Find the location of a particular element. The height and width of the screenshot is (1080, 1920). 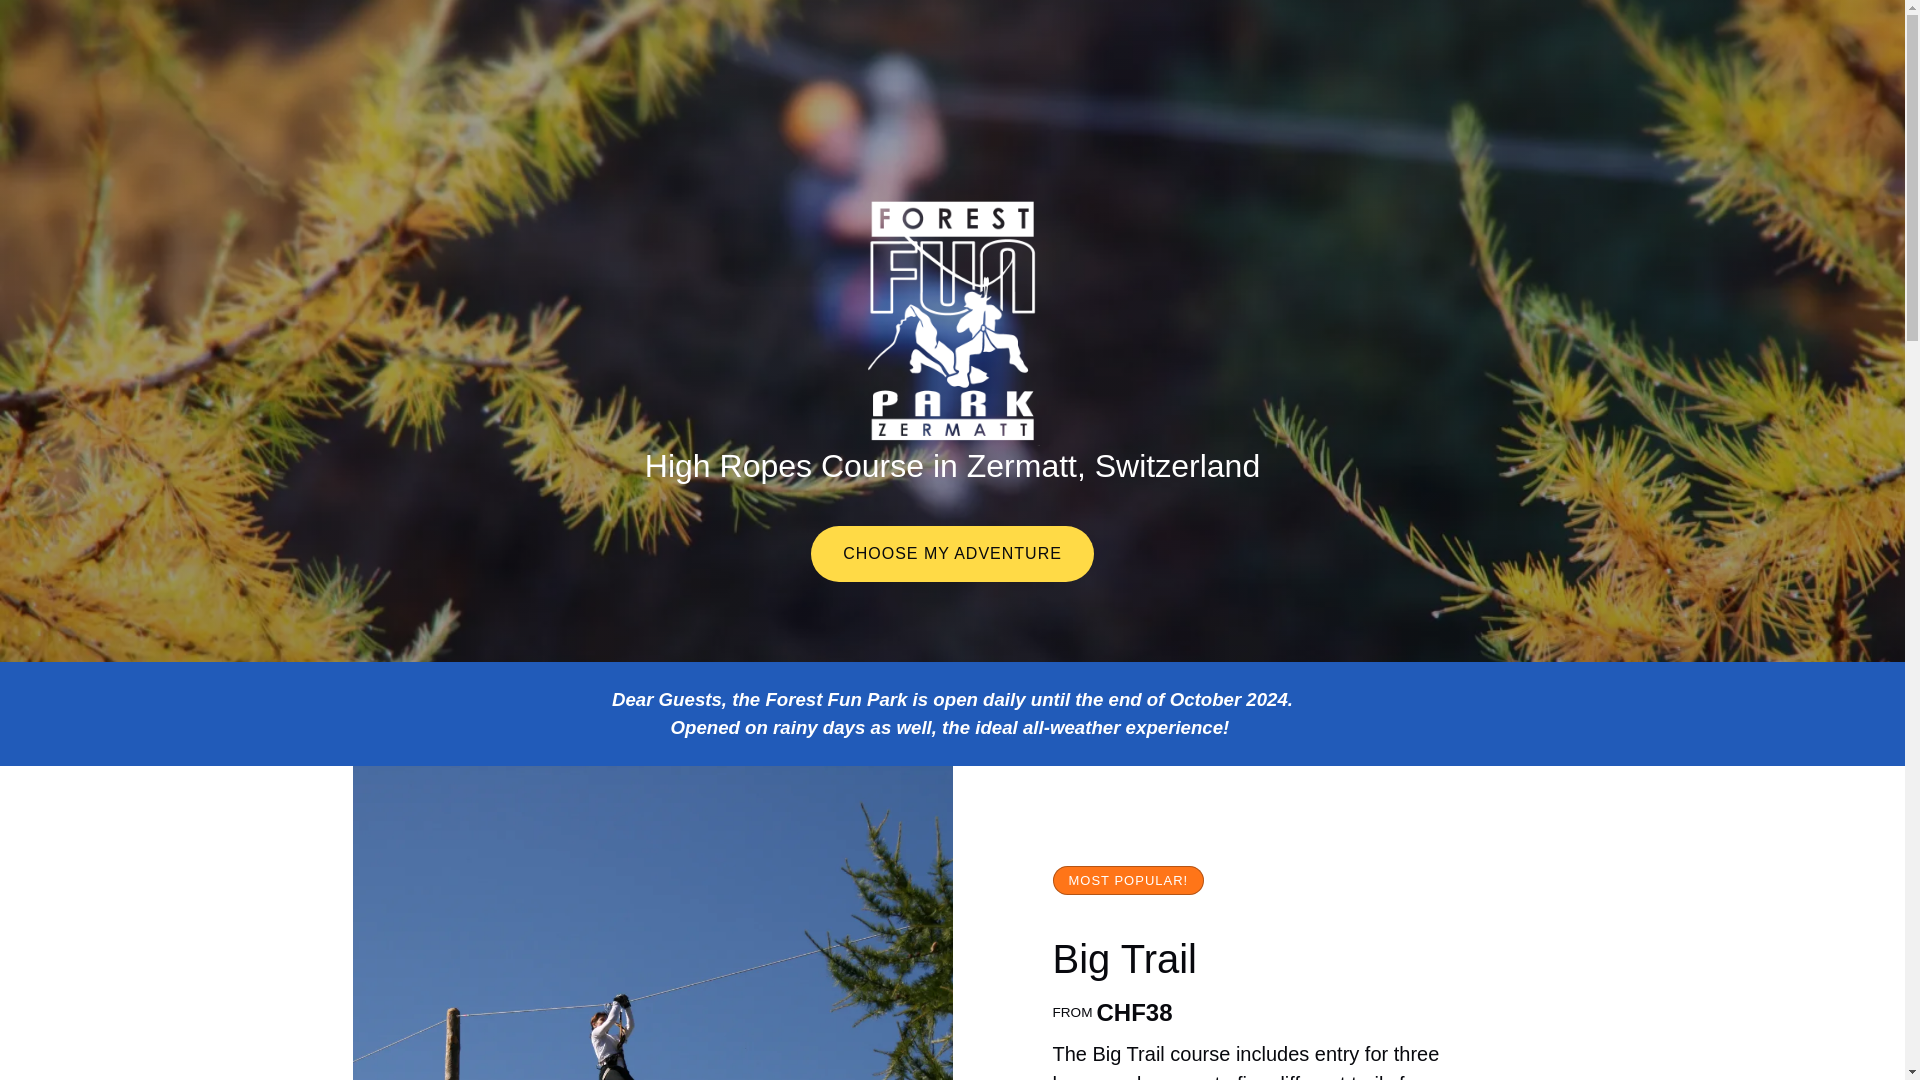

Skip to footer is located at coordinates (56, 21).